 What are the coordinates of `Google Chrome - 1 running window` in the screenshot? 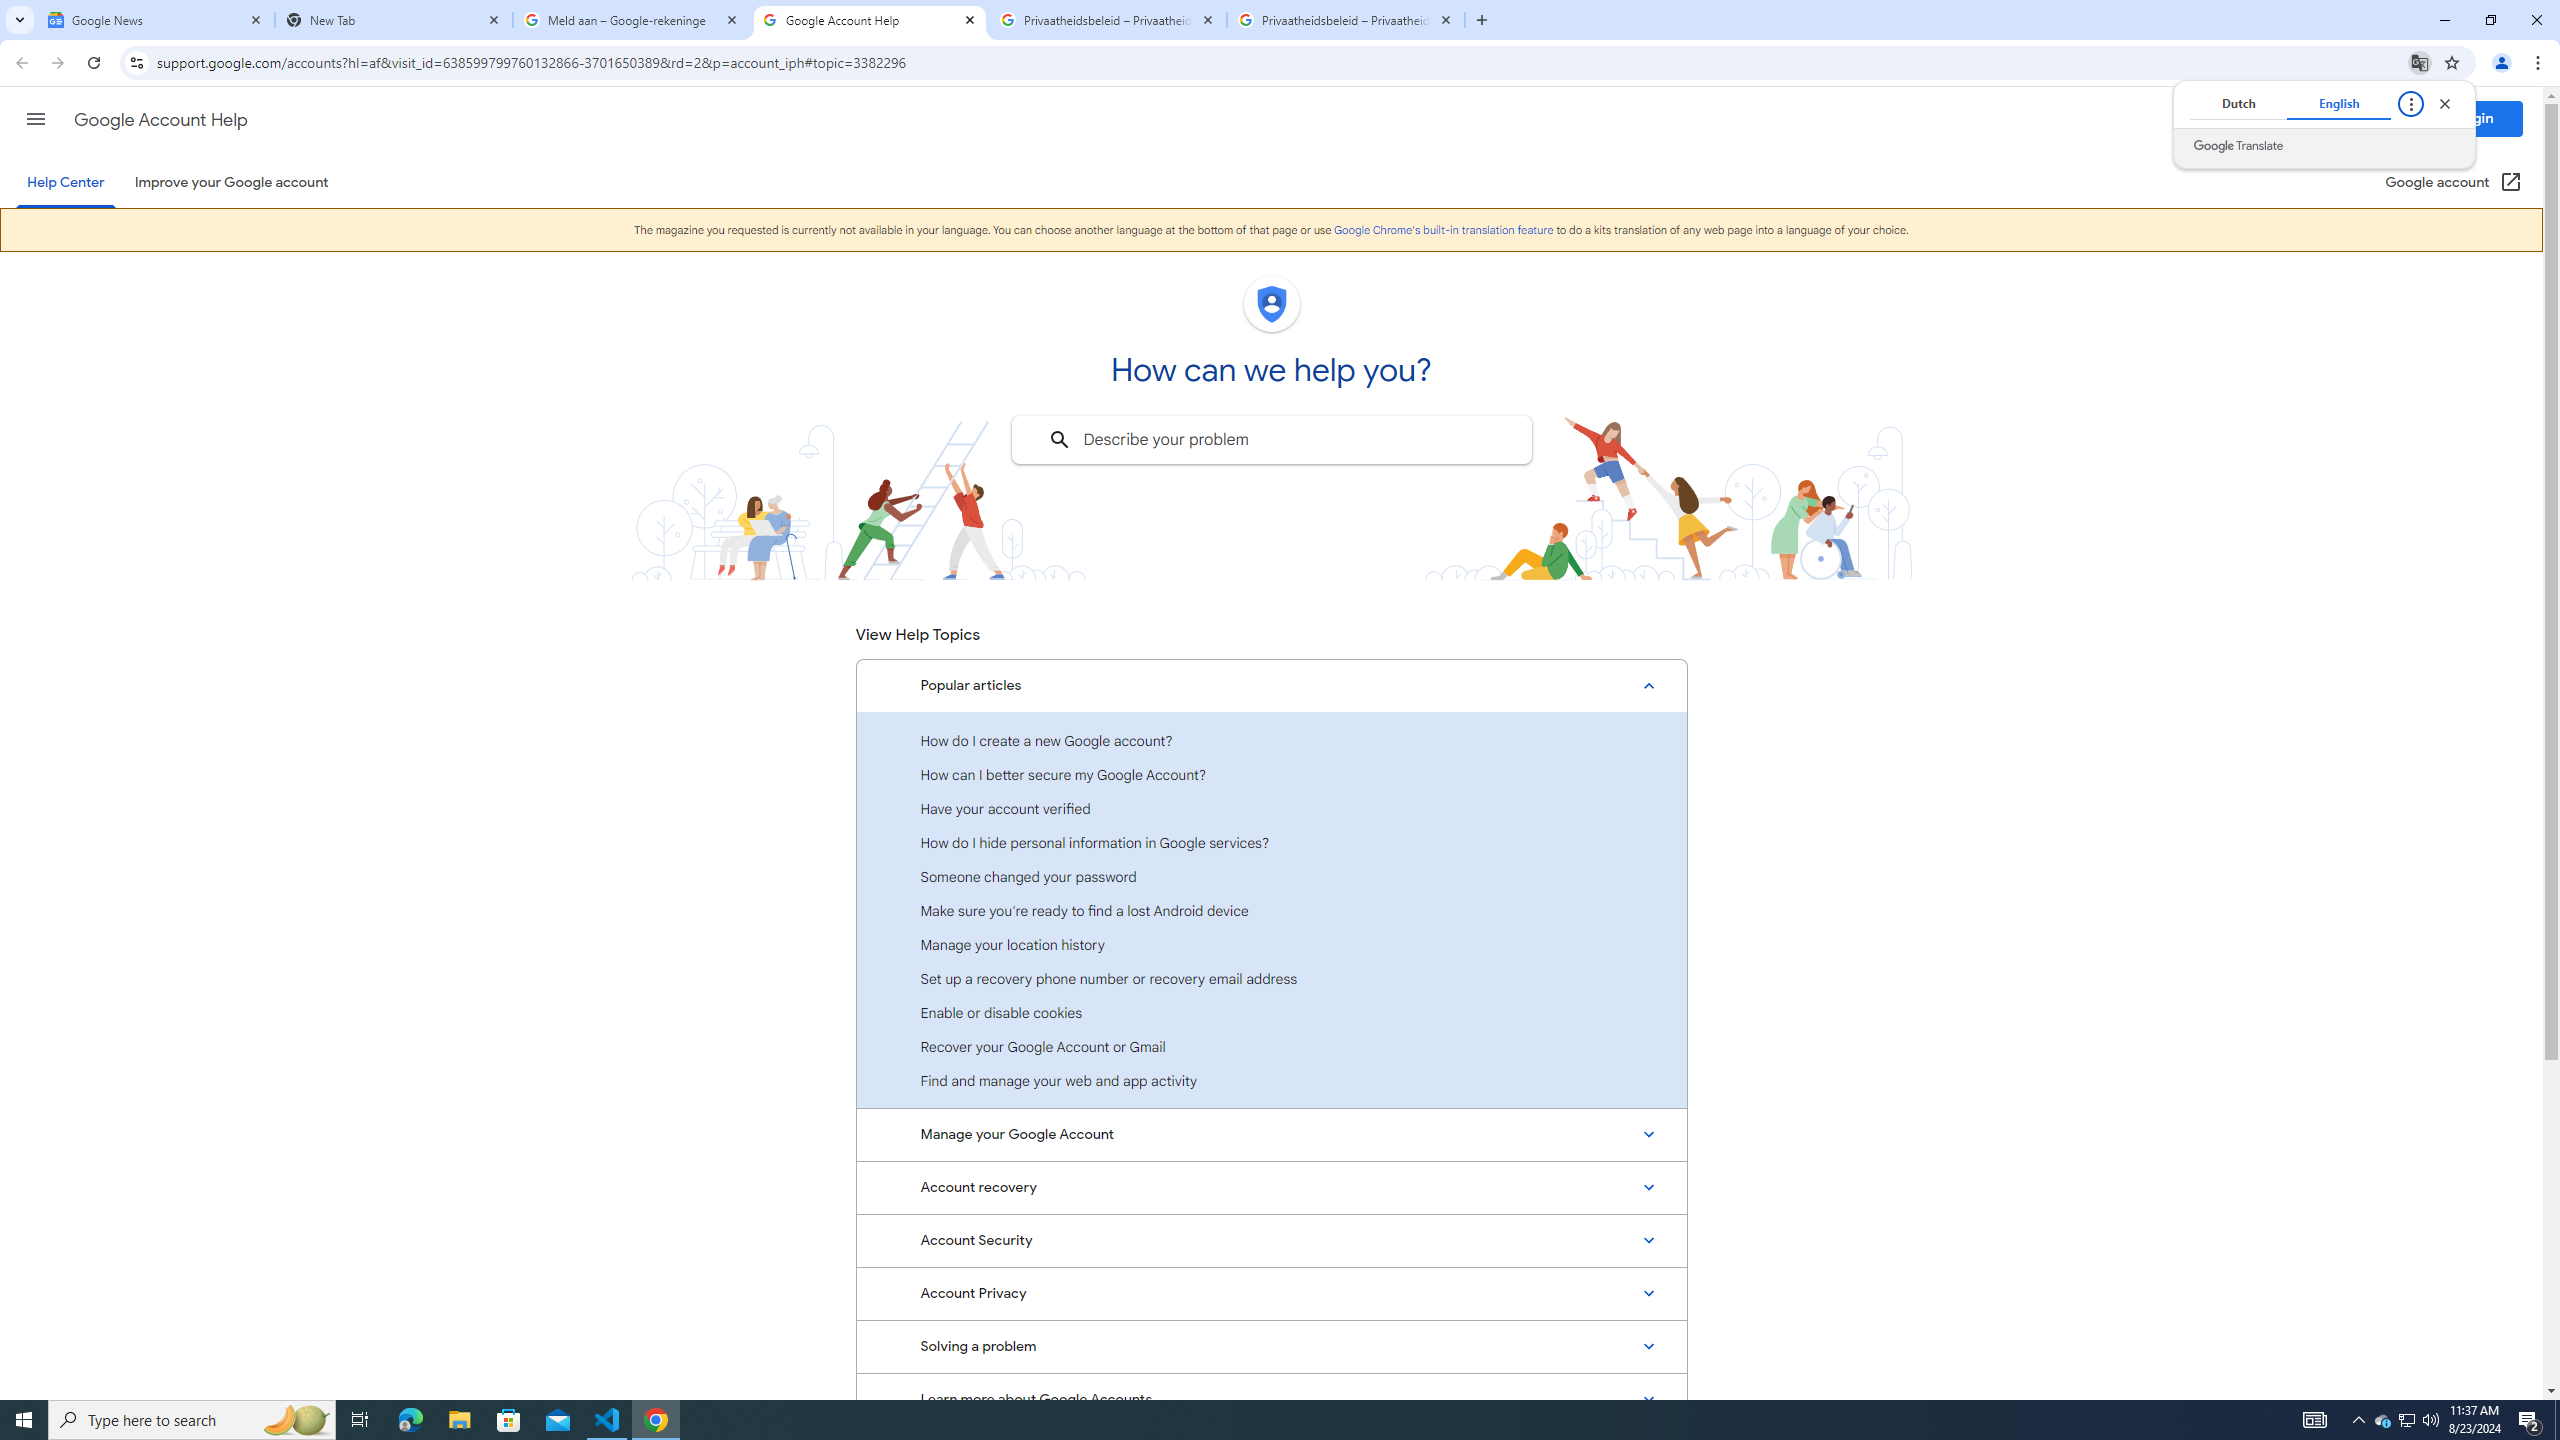 It's located at (1271, 1241).